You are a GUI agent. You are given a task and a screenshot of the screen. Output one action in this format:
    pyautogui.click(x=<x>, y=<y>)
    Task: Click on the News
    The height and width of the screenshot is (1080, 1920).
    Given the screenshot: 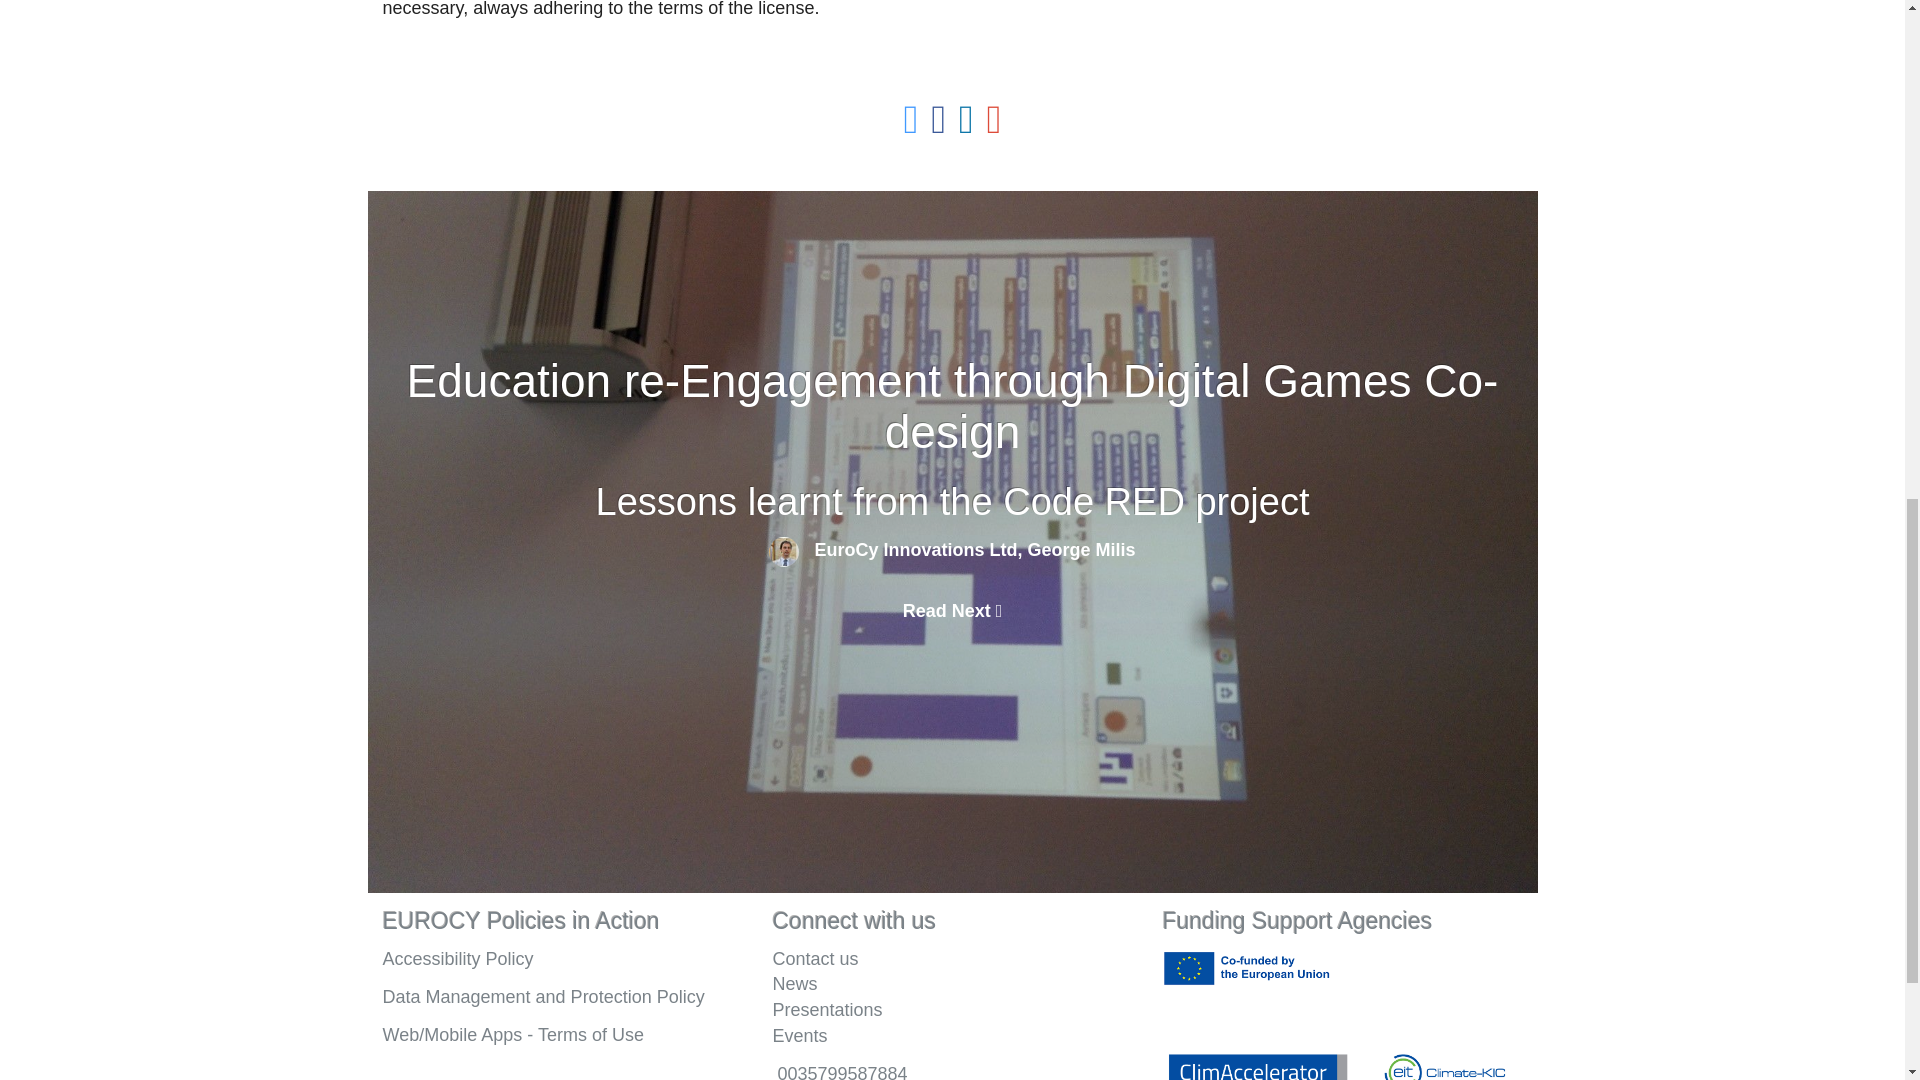 What is the action you would take?
    pyautogui.click(x=952, y=984)
    